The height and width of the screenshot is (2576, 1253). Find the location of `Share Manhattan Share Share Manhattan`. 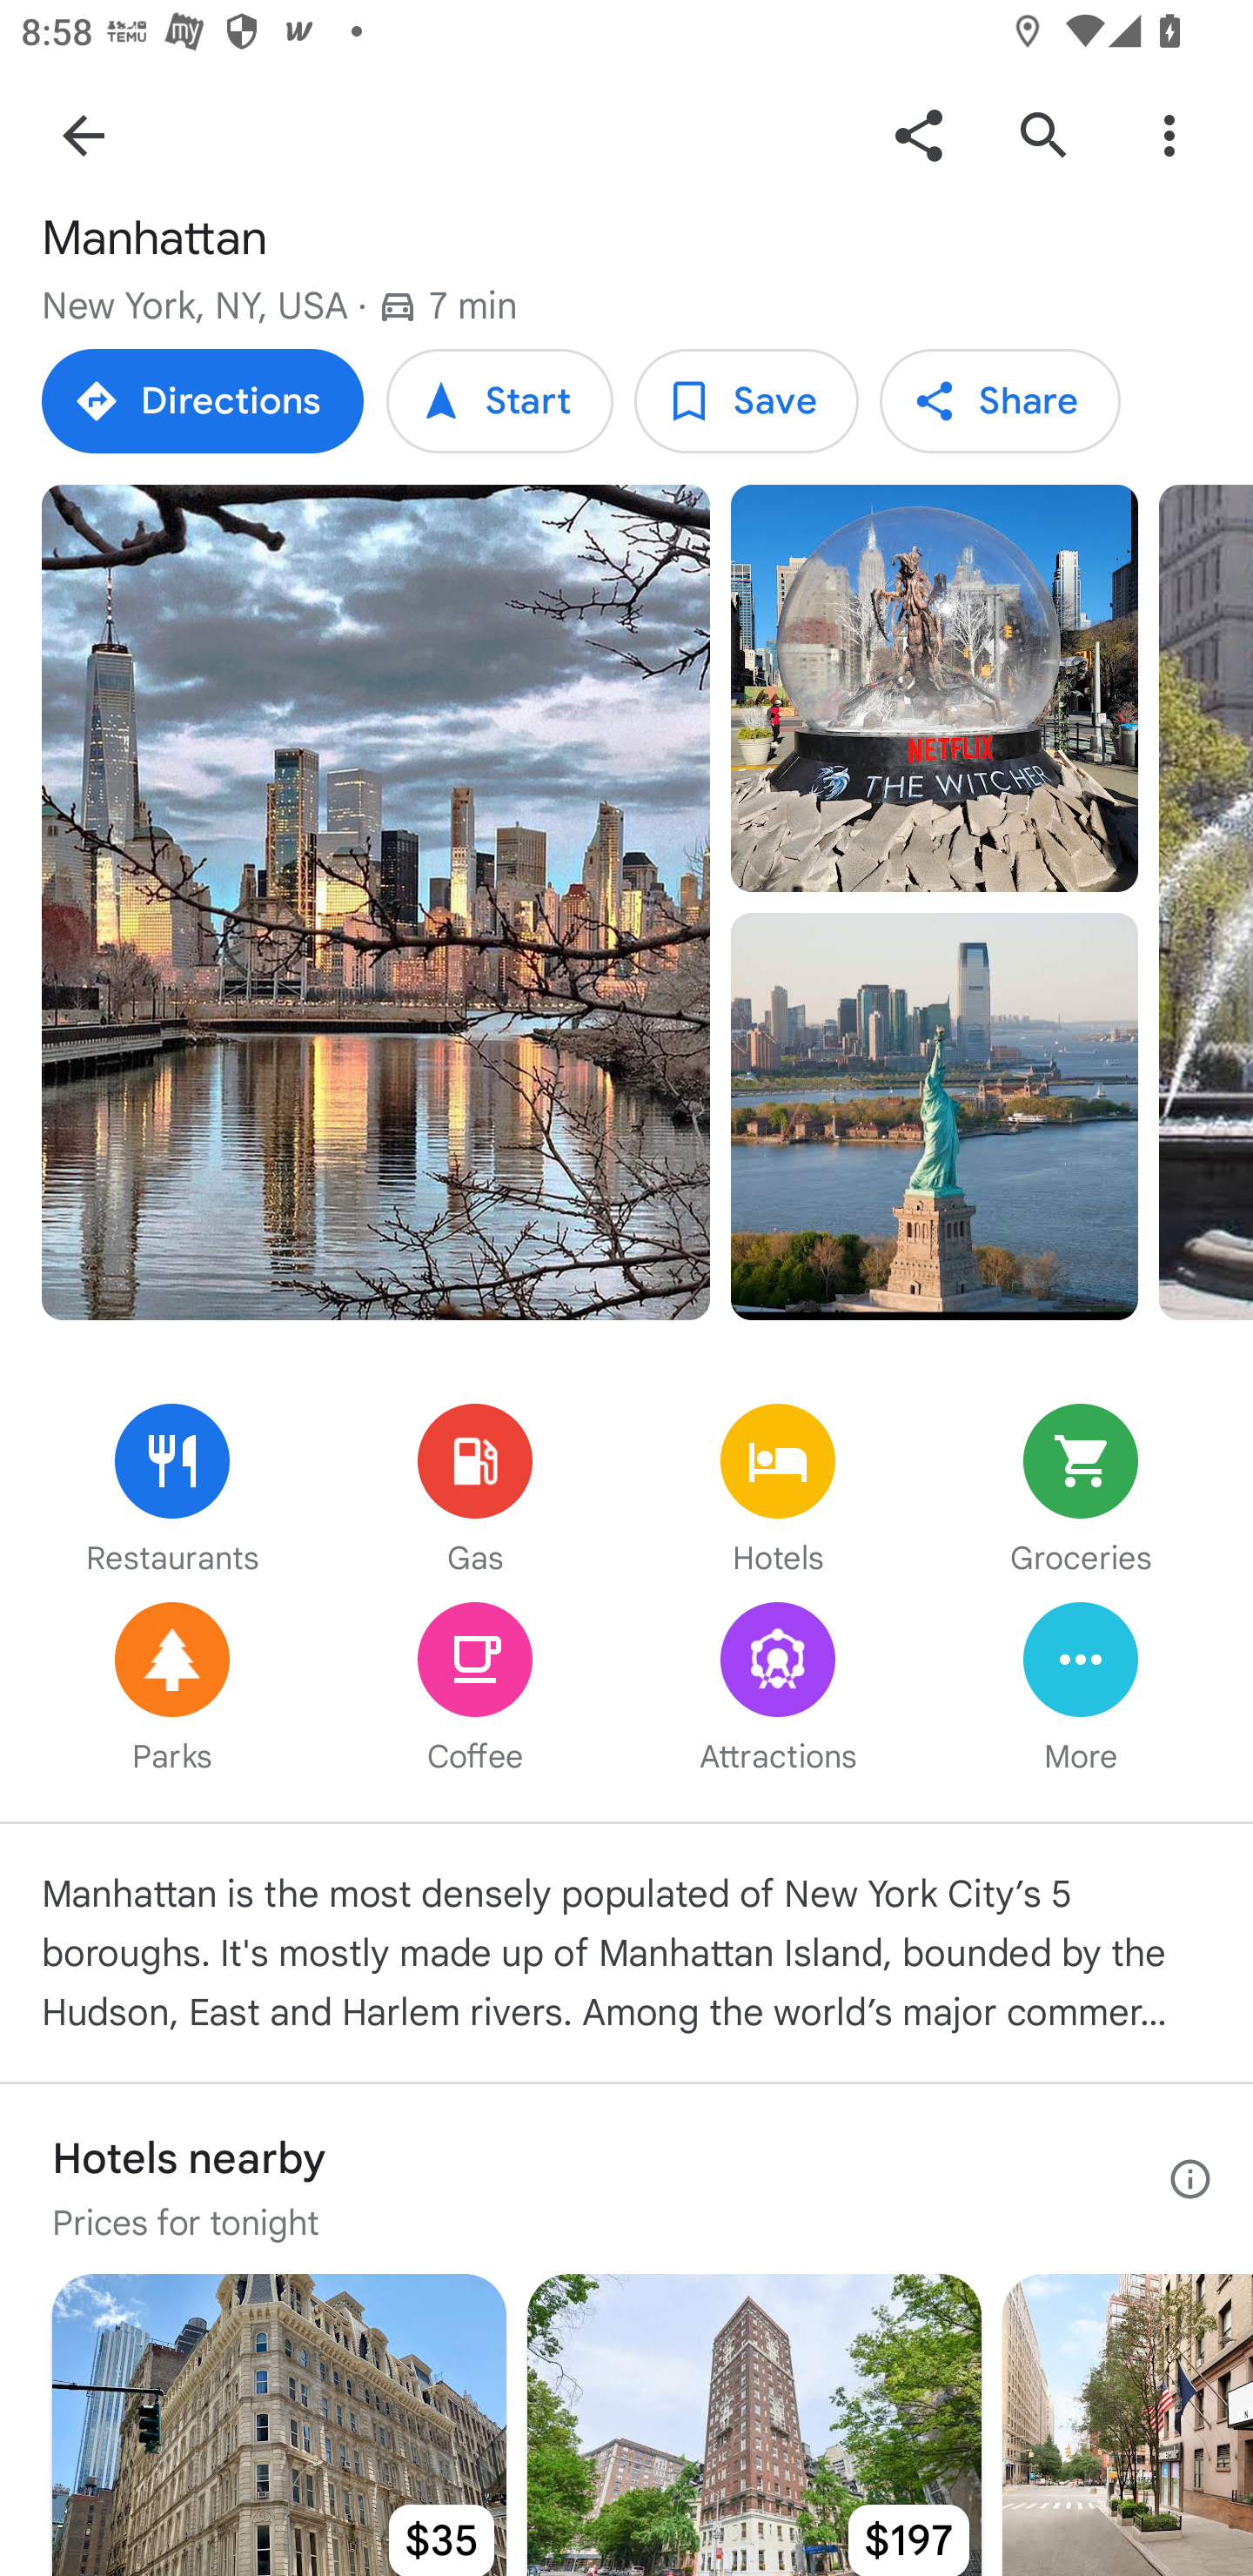

Share Manhattan Share Share Manhattan is located at coordinates (999, 400).